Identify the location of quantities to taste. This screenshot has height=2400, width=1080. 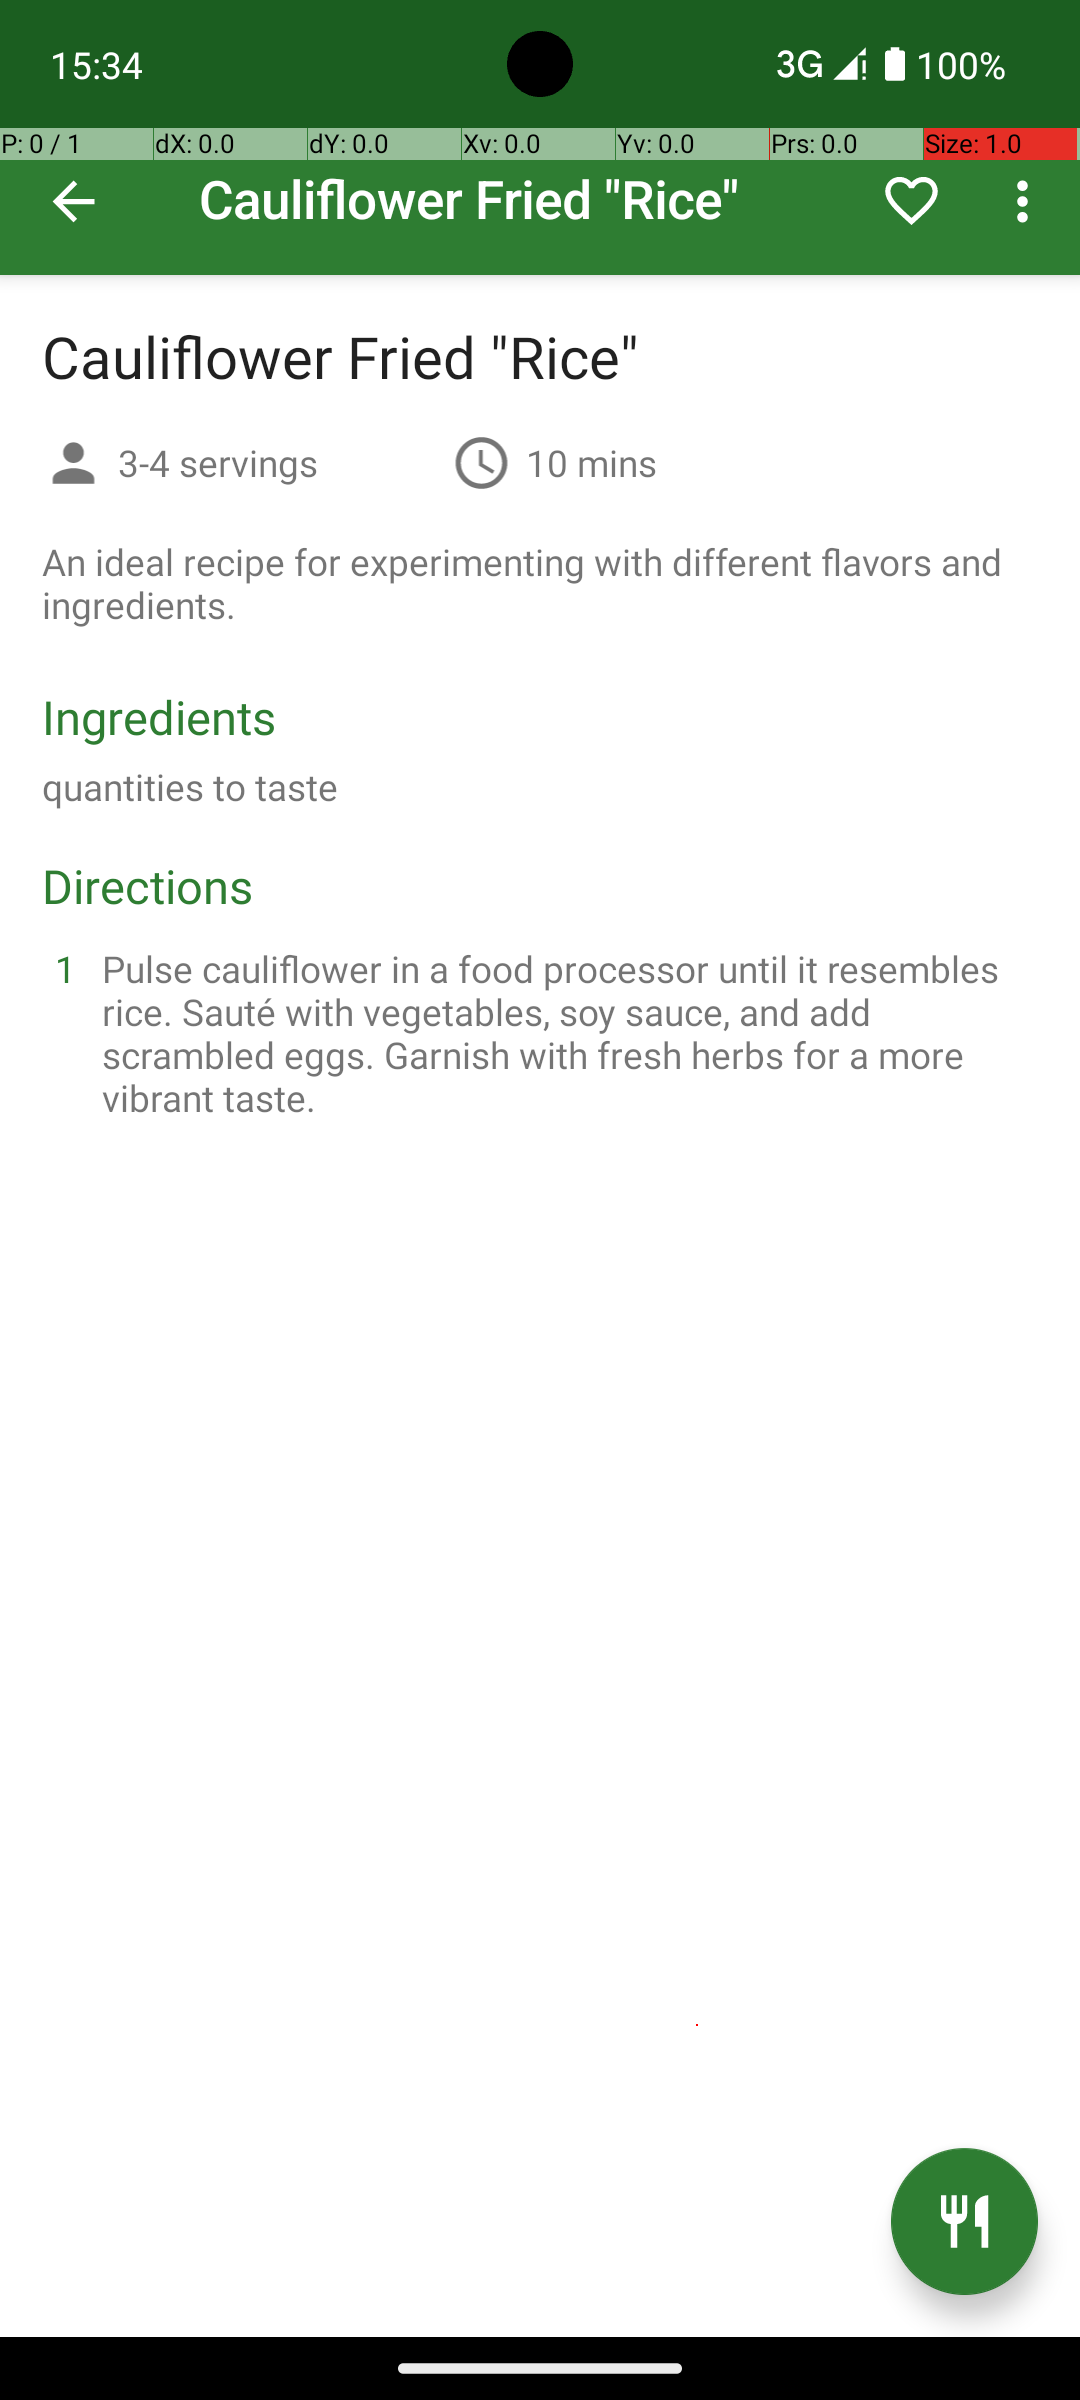
(190, 786).